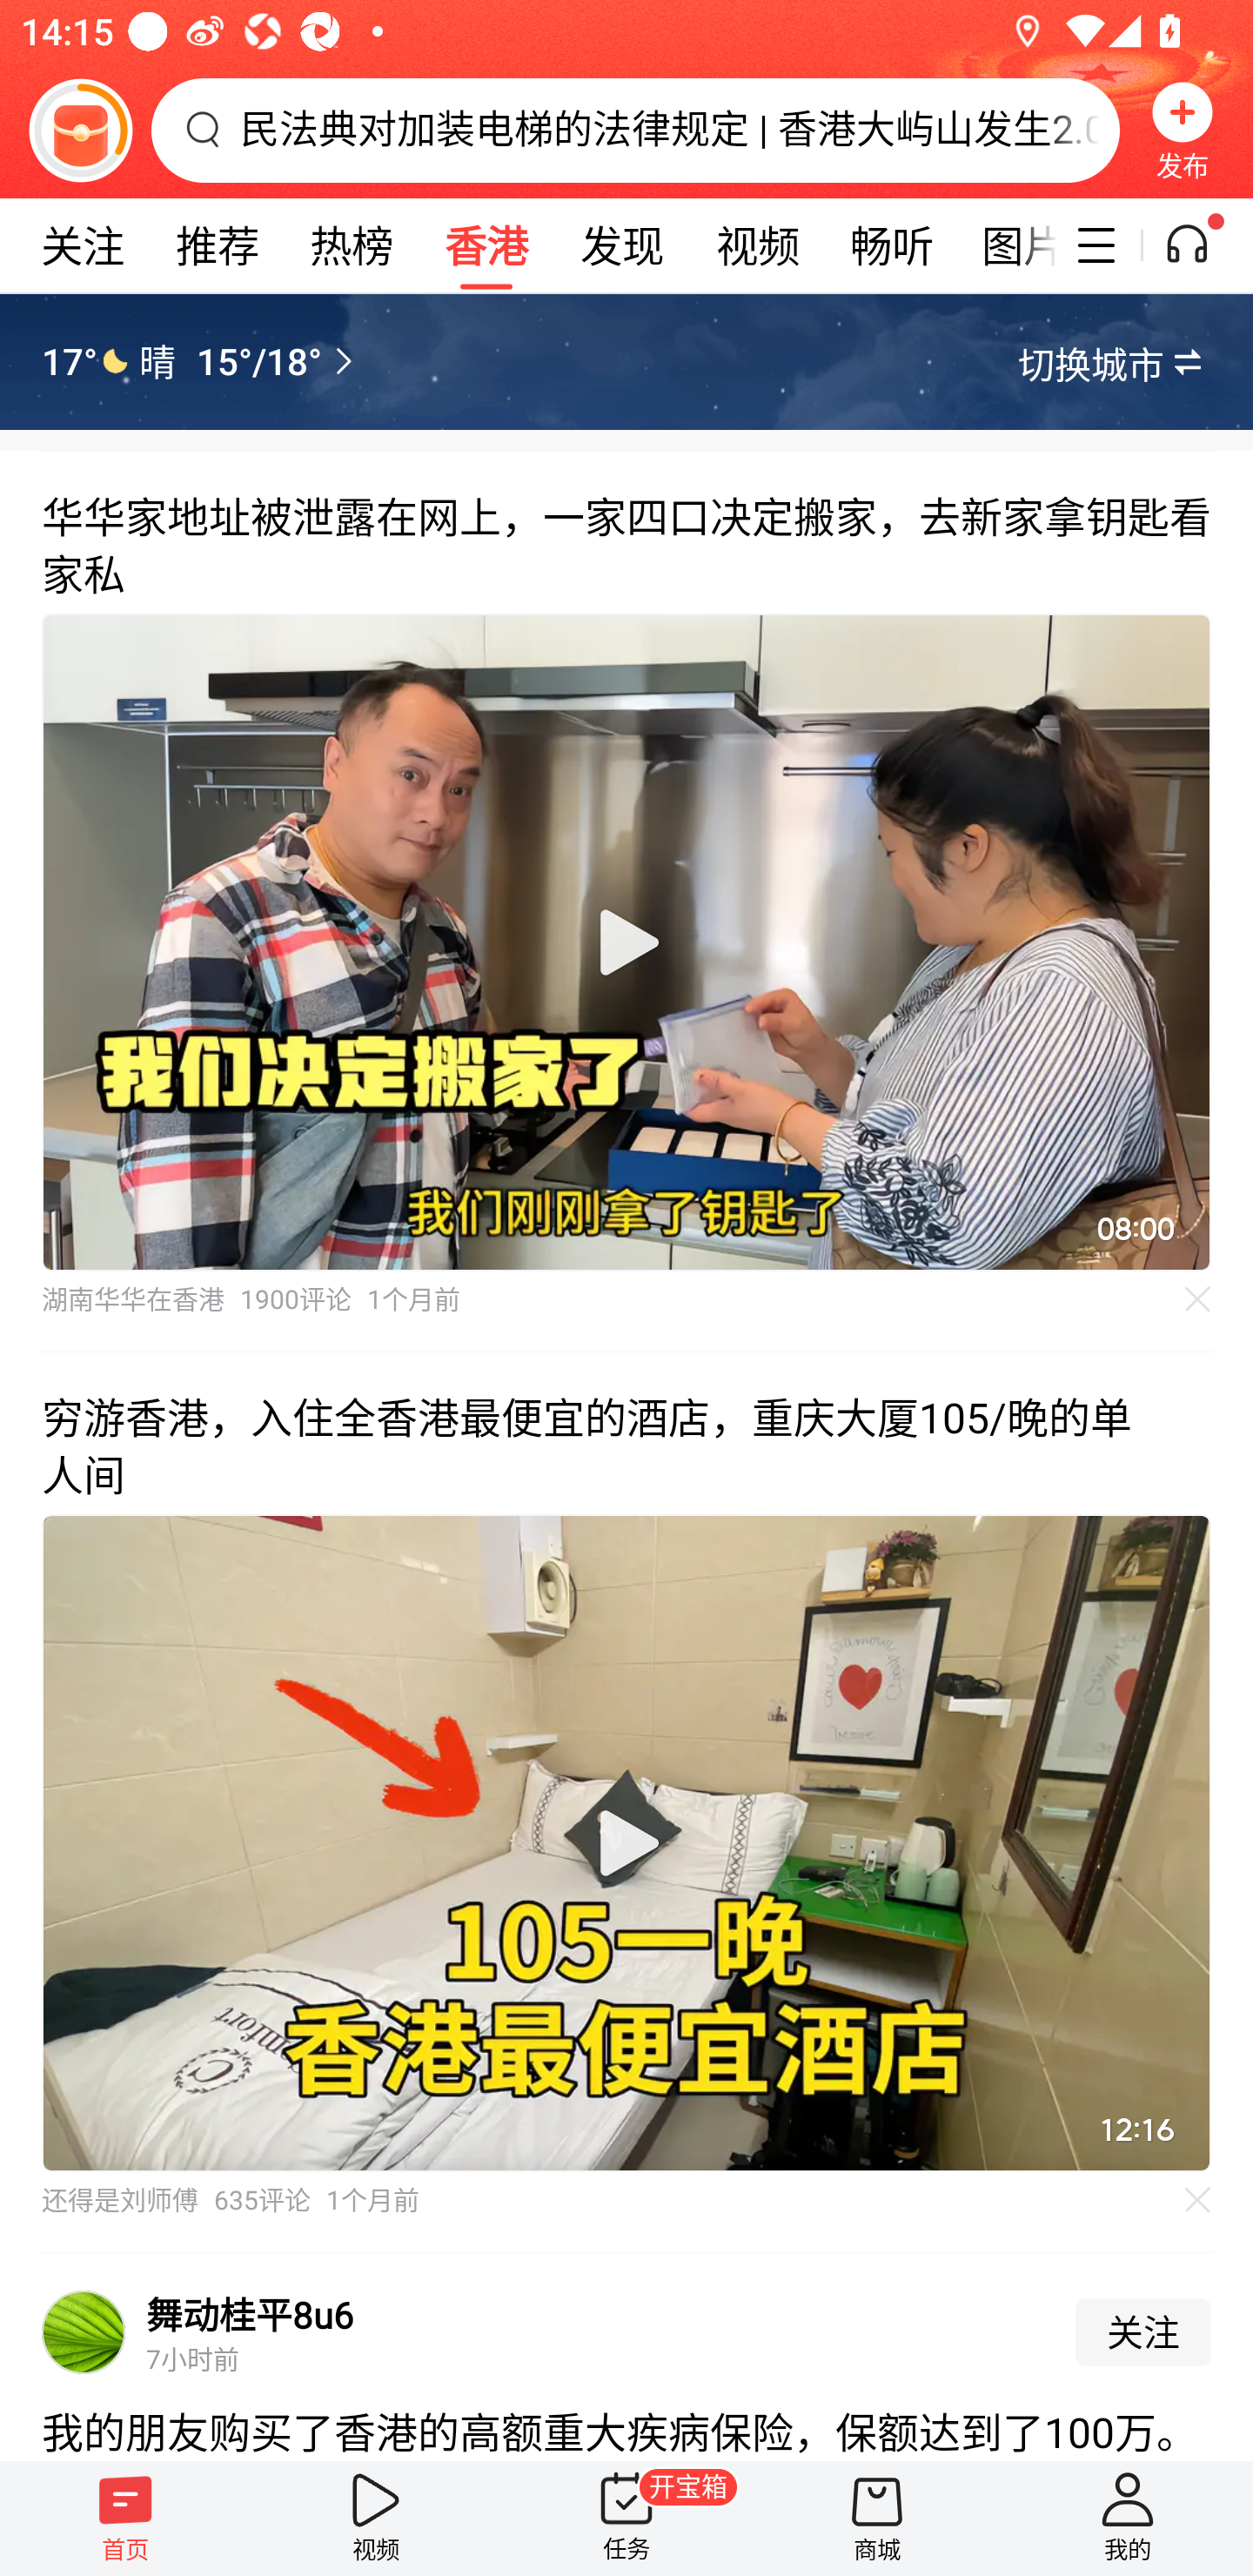 The height and width of the screenshot is (2576, 1253). Describe the element at coordinates (626, 1843) in the screenshot. I see `播放视频` at that location.